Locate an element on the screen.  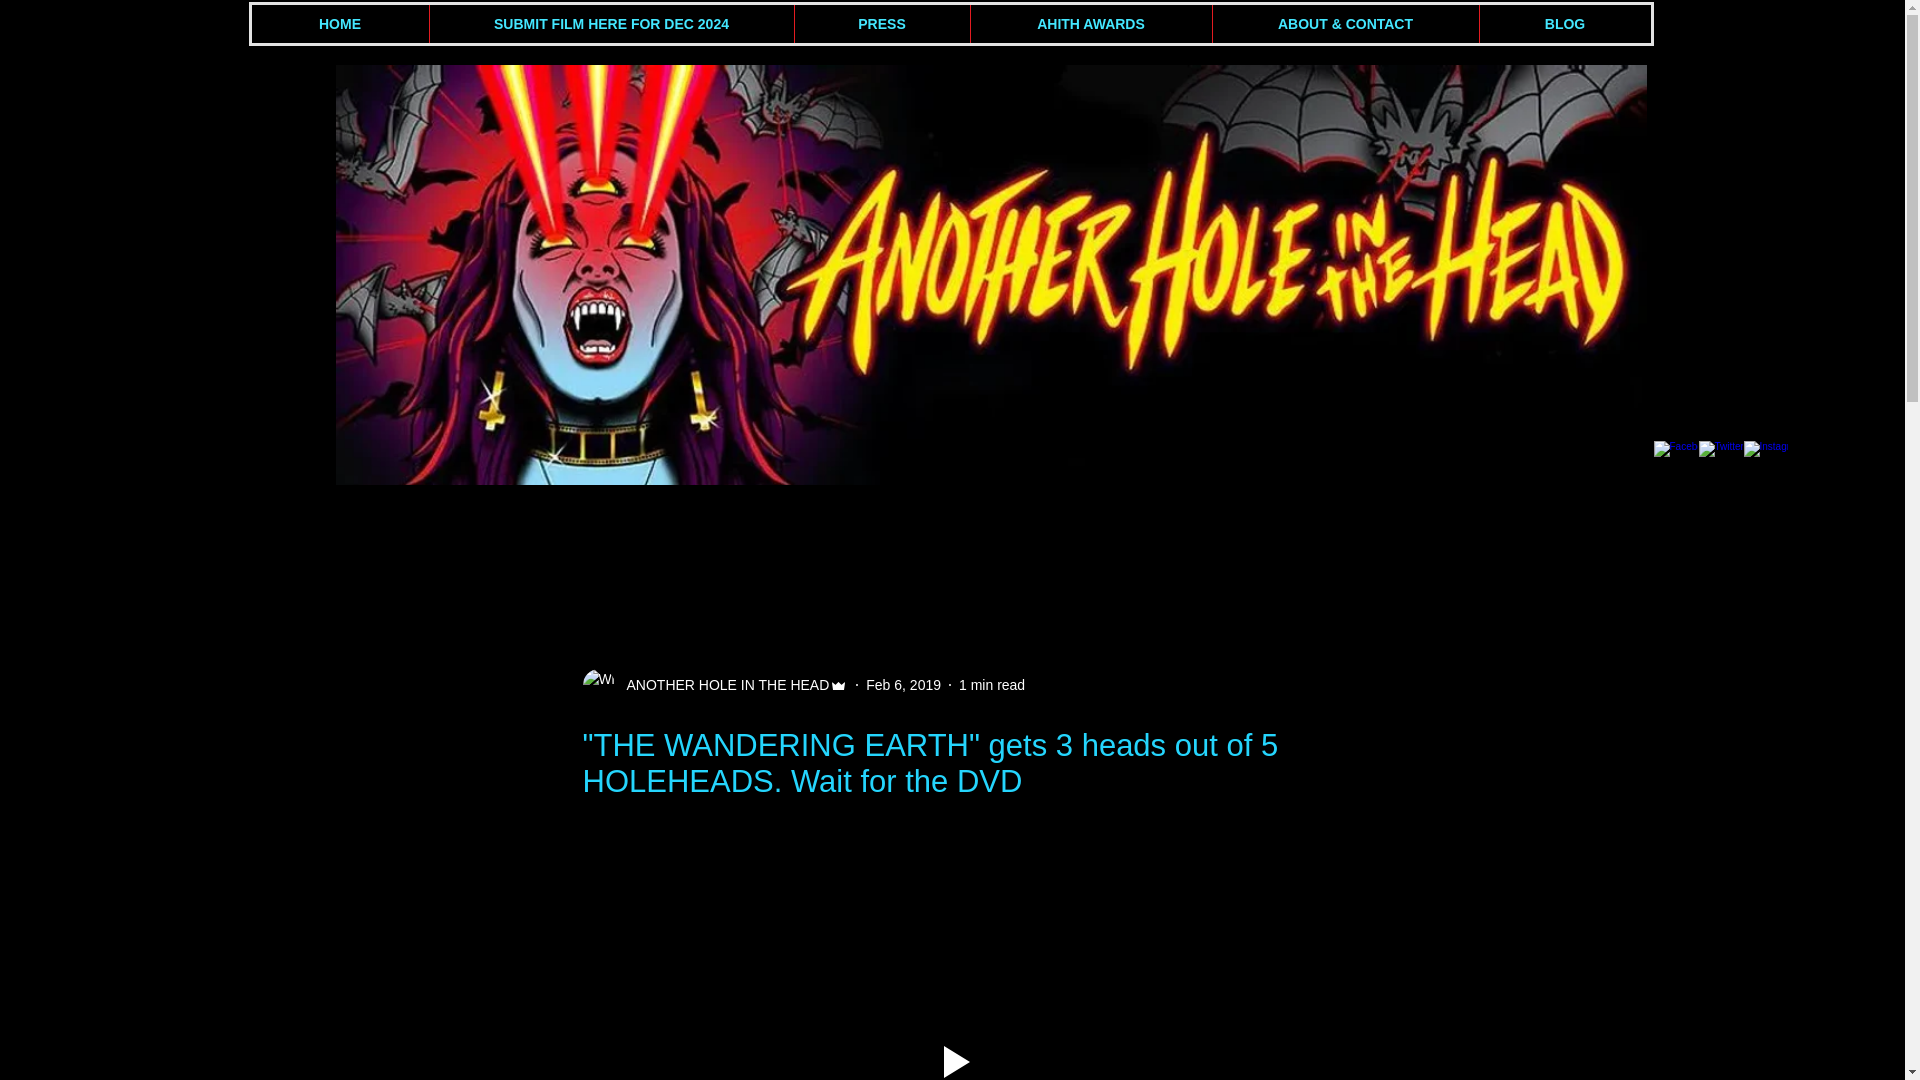
1 min read is located at coordinates (992, 684).